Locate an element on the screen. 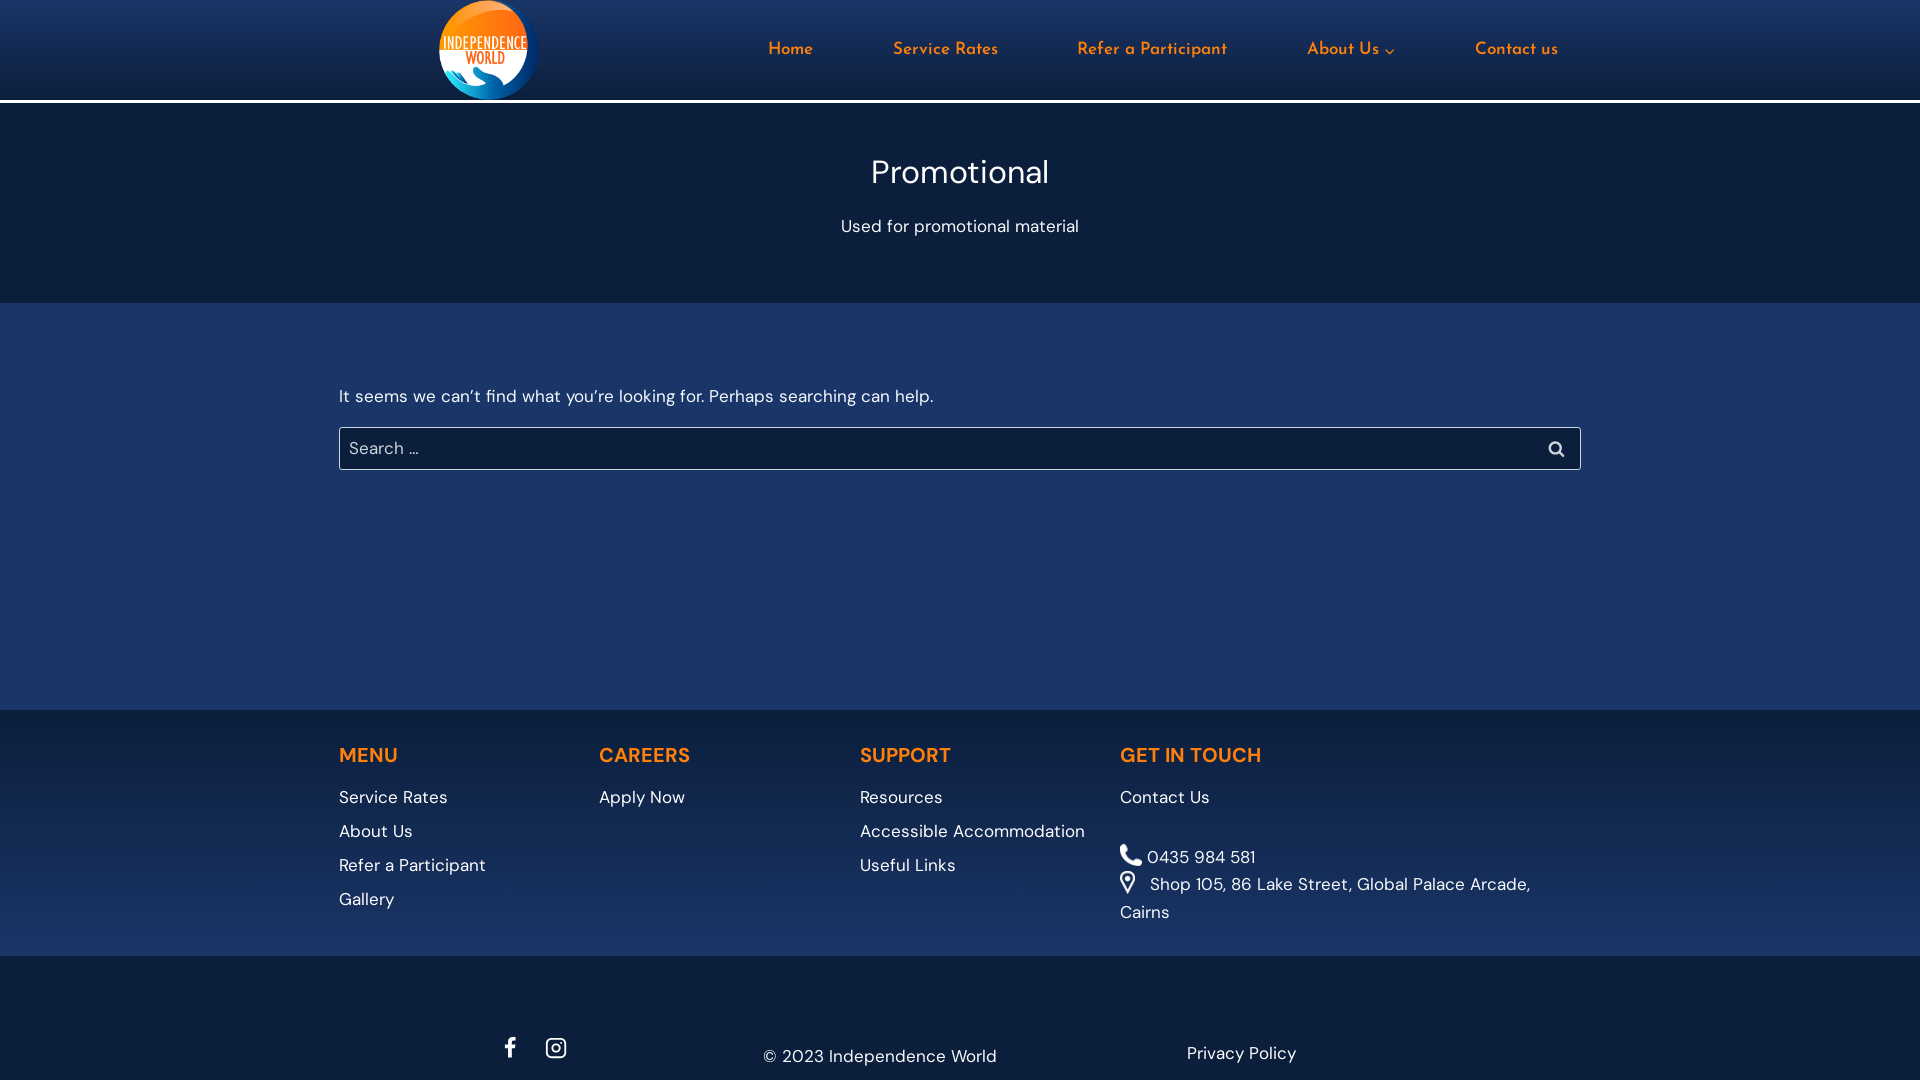  Contact us is located at coordinates (1516, 50).